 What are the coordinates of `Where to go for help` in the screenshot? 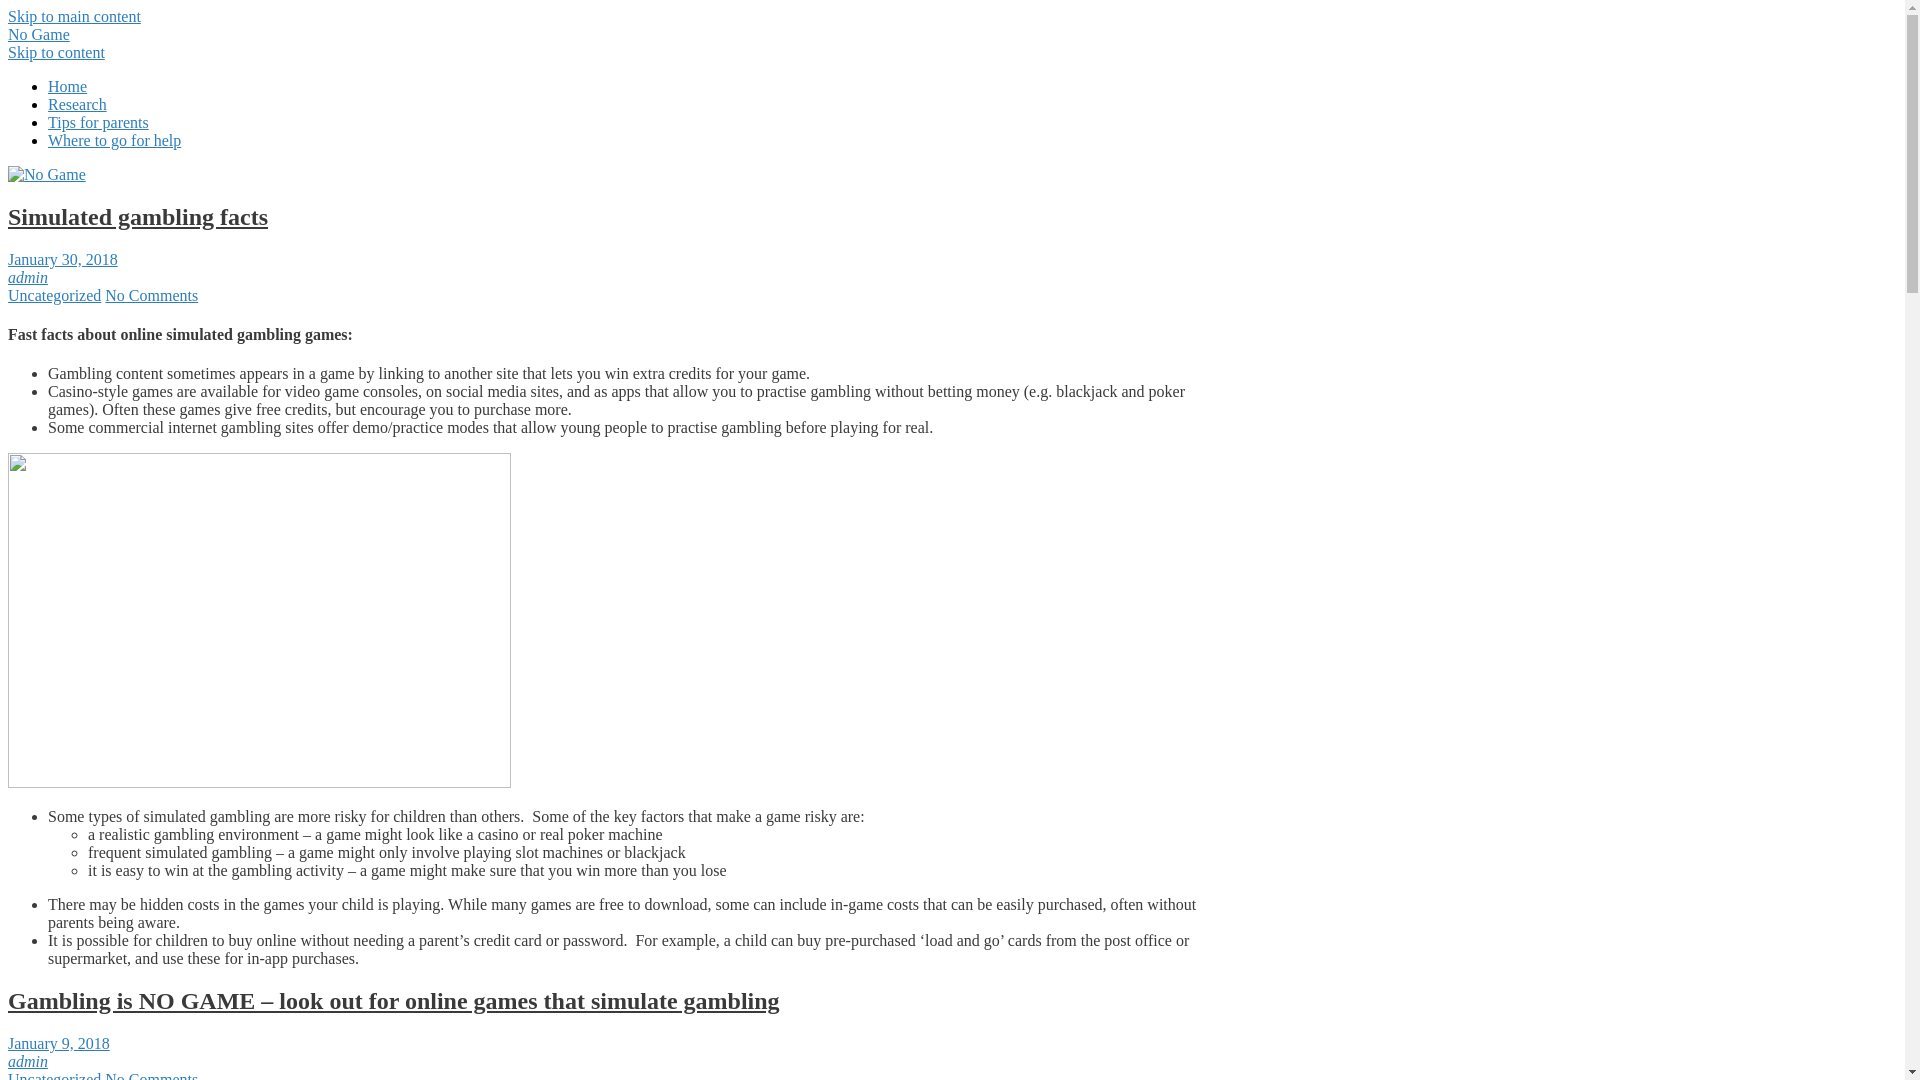 It's located at (114, 140).